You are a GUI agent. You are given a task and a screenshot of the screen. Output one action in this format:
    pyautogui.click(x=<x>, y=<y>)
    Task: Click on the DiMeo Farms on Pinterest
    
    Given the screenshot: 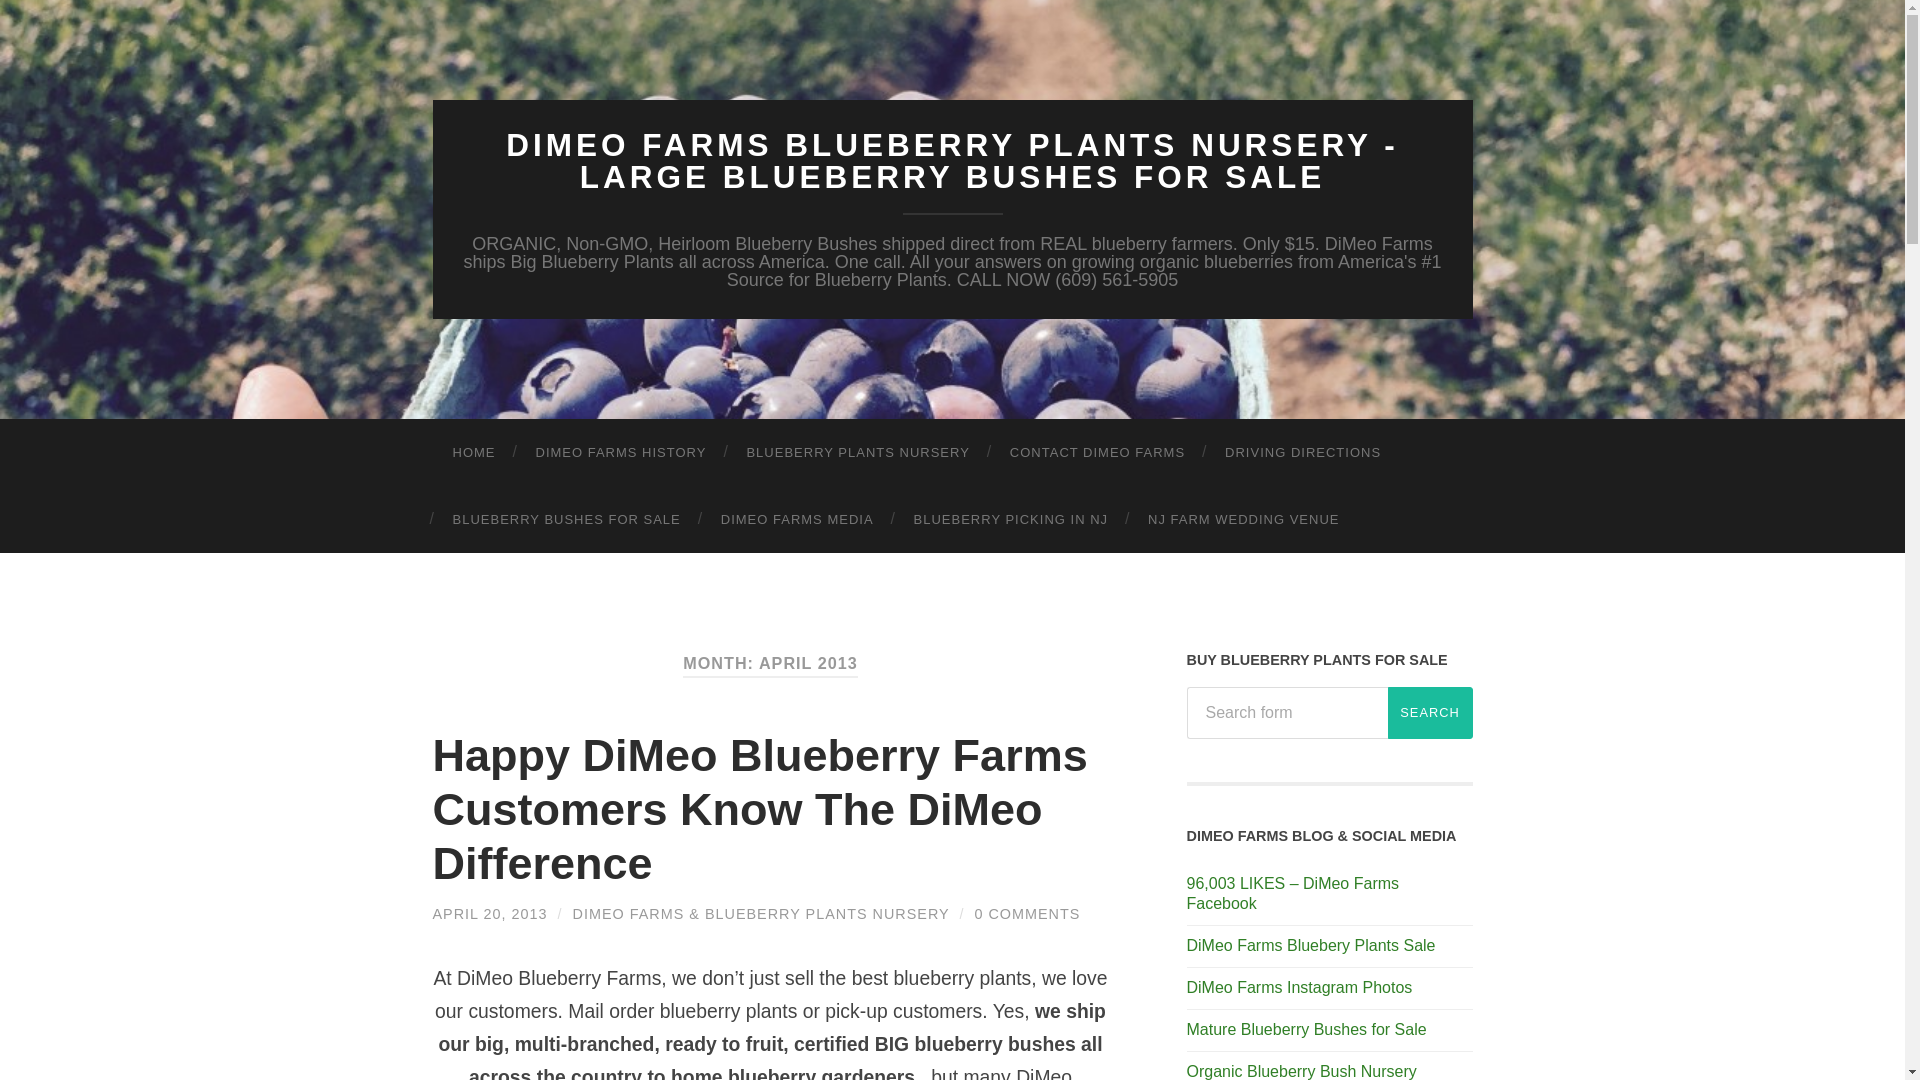 What is the action you would take?
    pyautogui.click(x=1306, y=1028)
    